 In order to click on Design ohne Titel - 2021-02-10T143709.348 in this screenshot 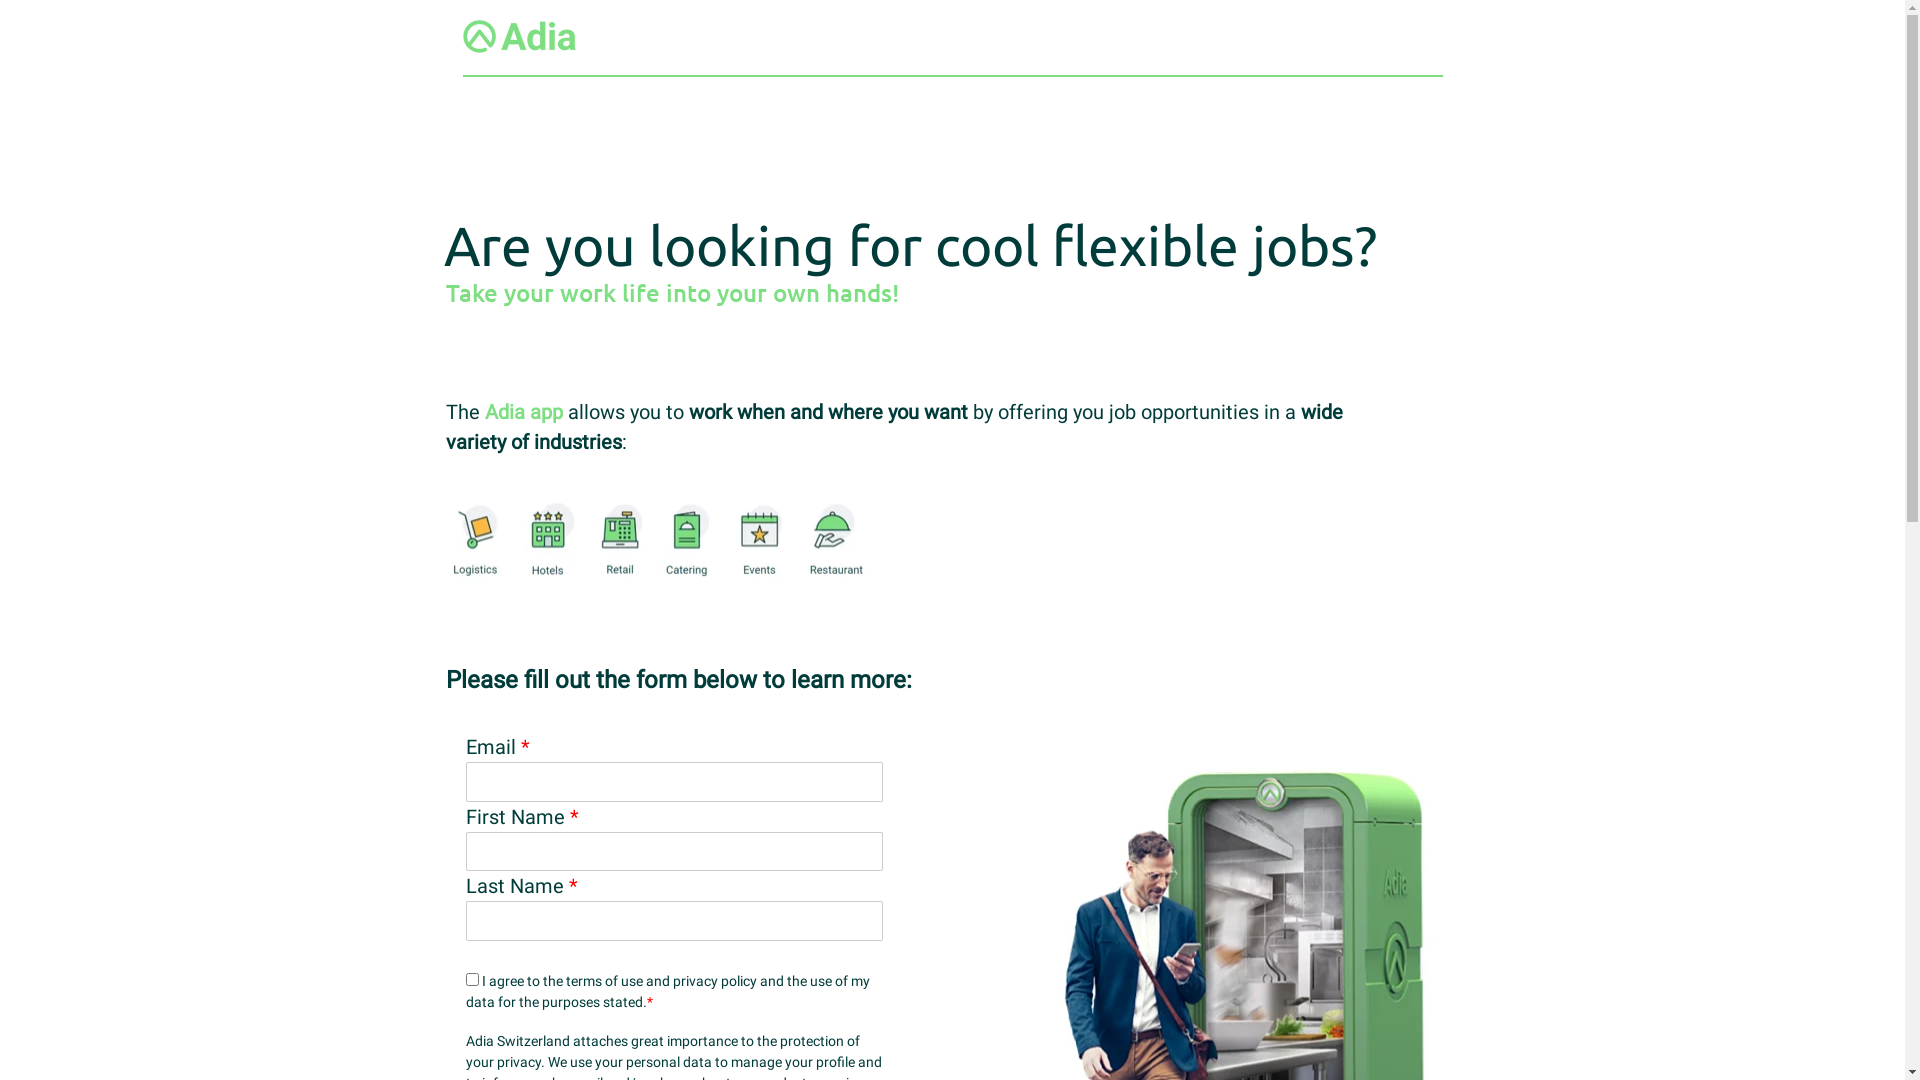, I will do `click(659, 540)`.